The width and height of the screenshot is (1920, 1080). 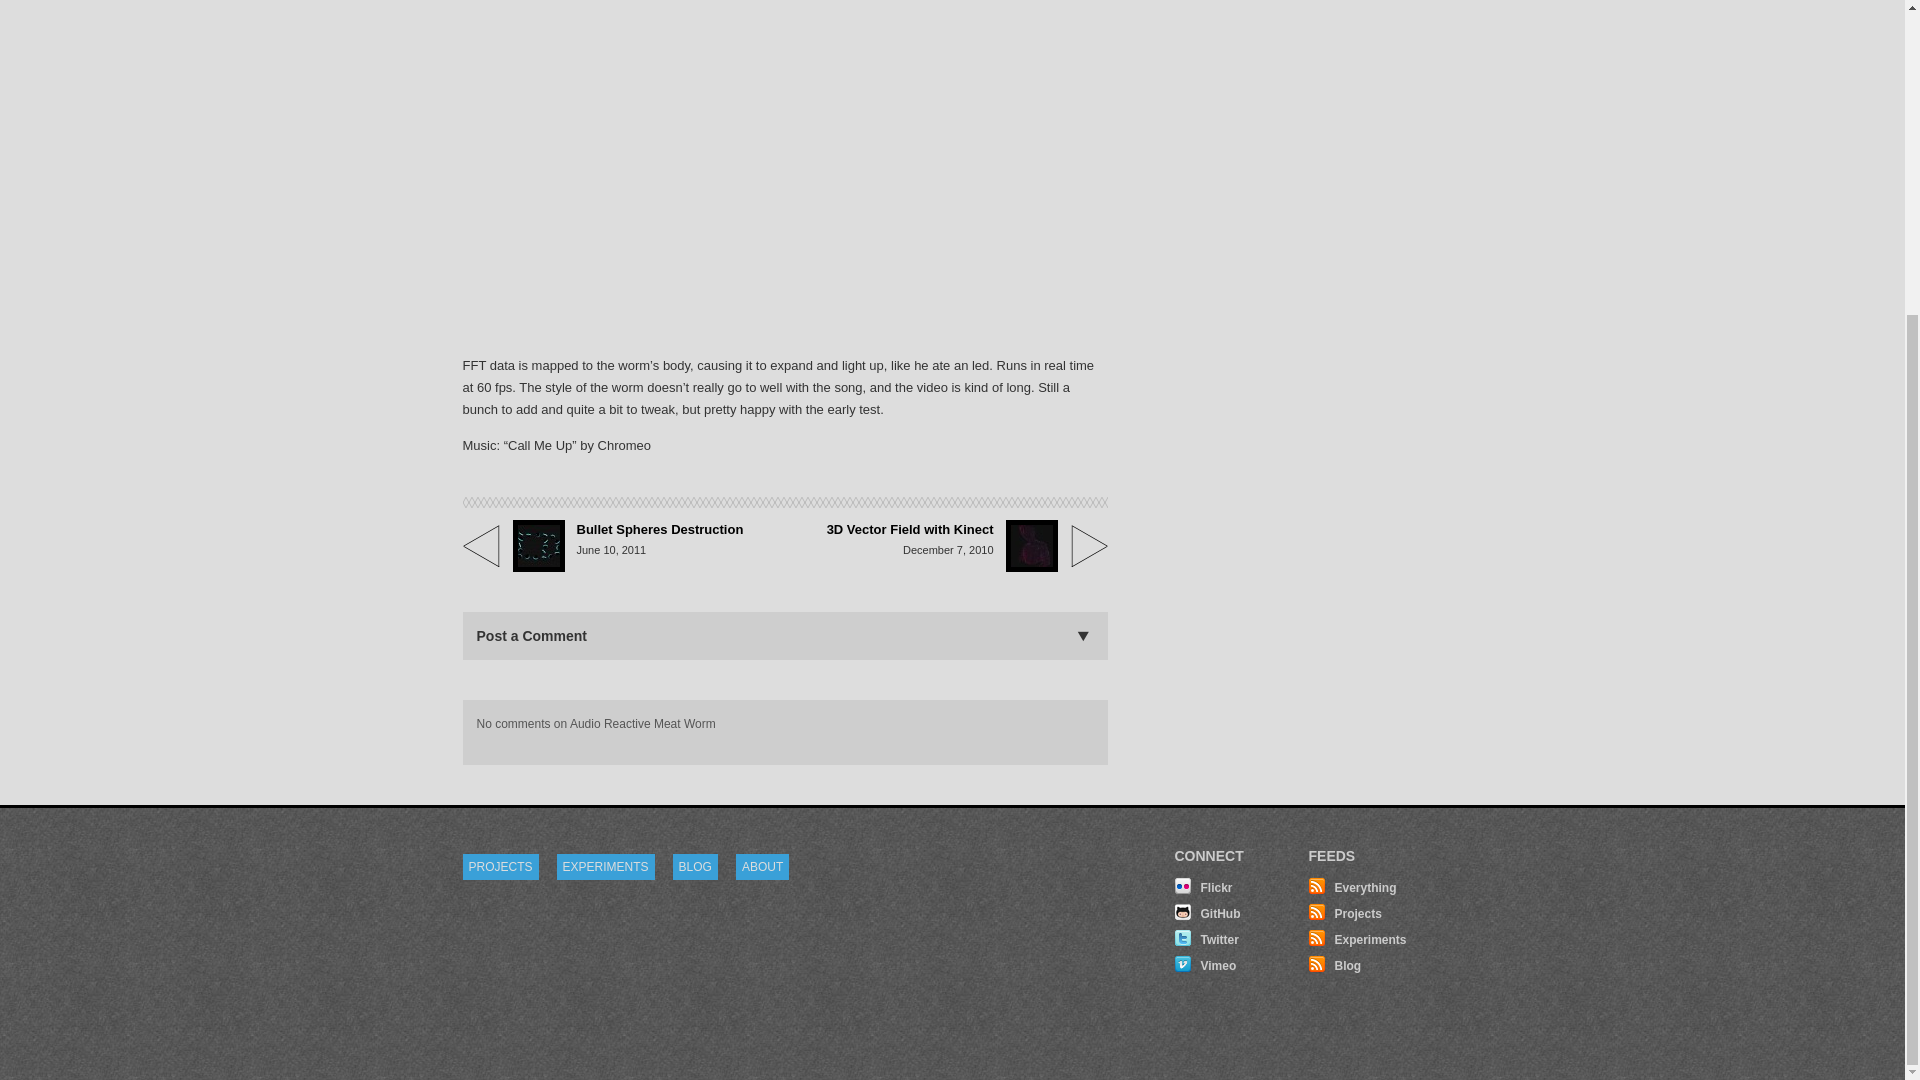 What do you see at coordinates (1334, 964) in the screenshot?
I see `Blog` at bounding box center [1334, 964].